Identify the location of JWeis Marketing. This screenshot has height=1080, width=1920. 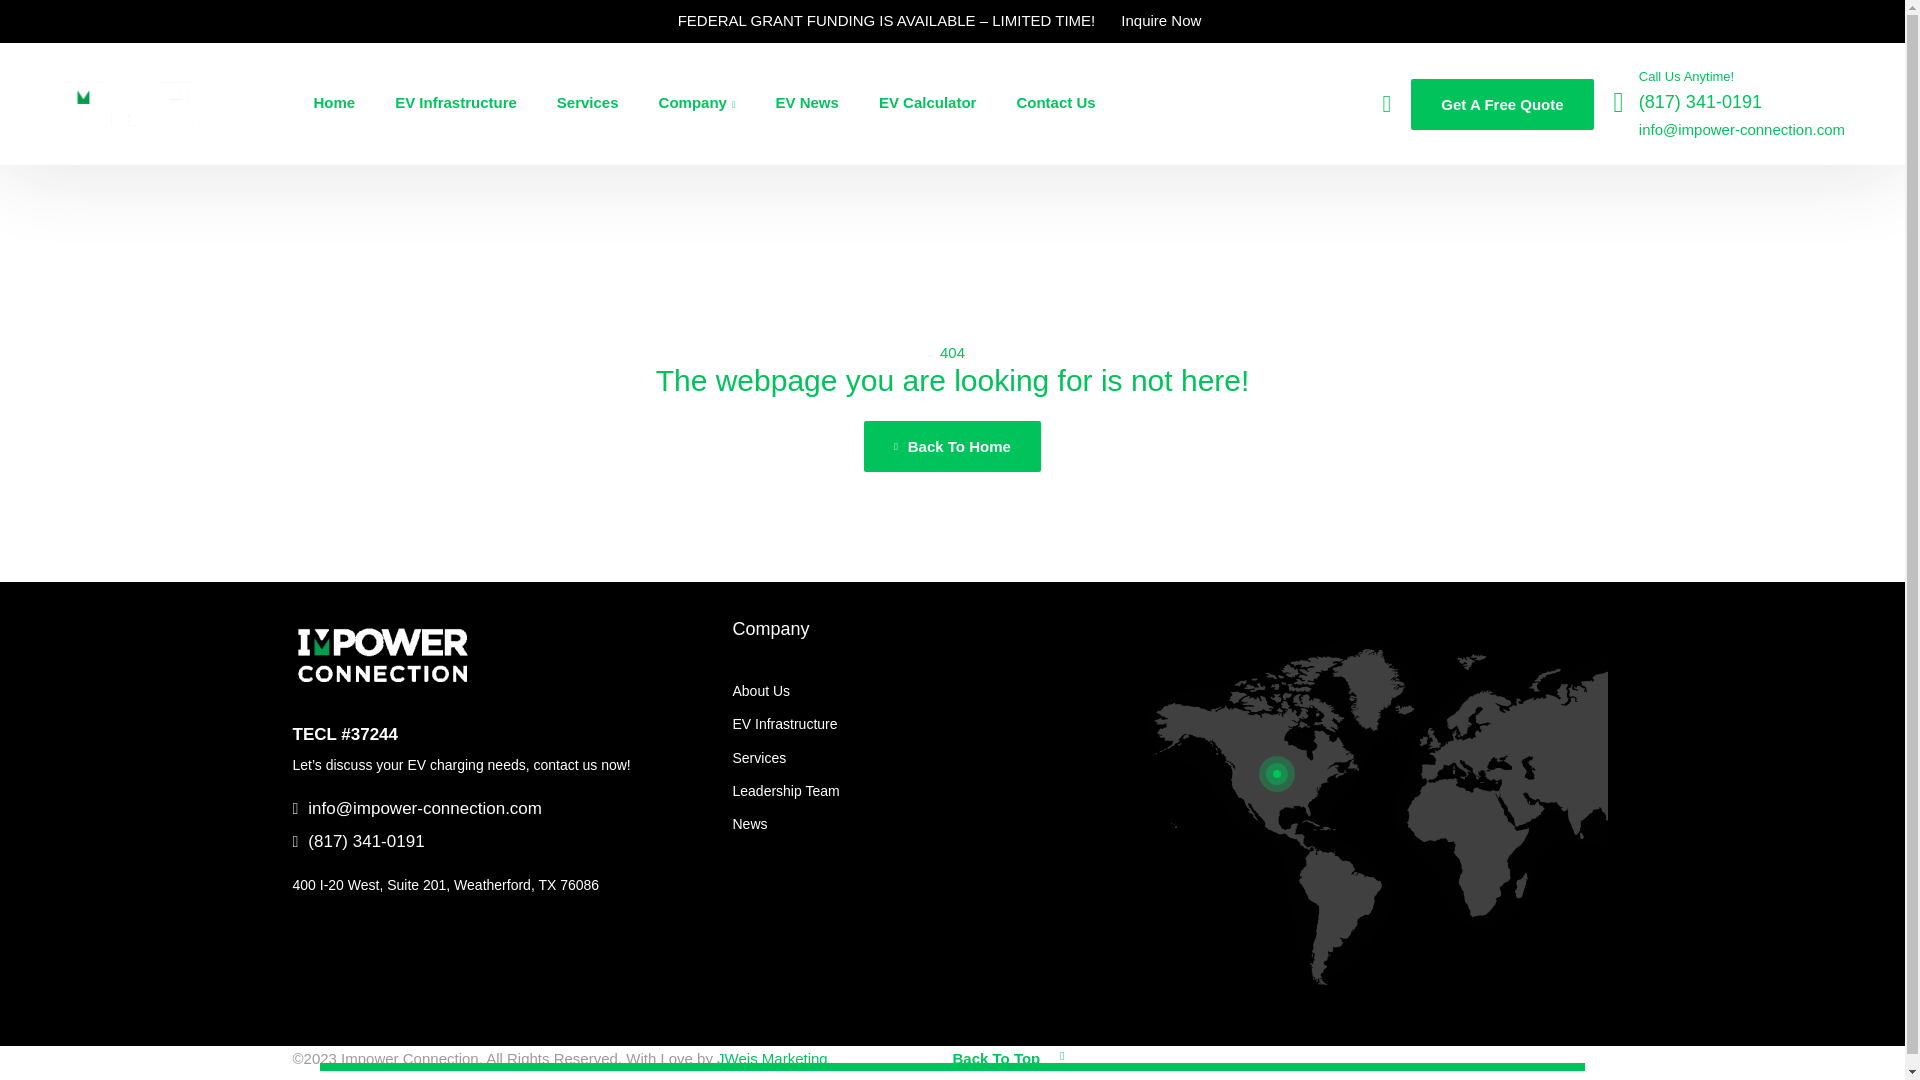
(772, 1058).